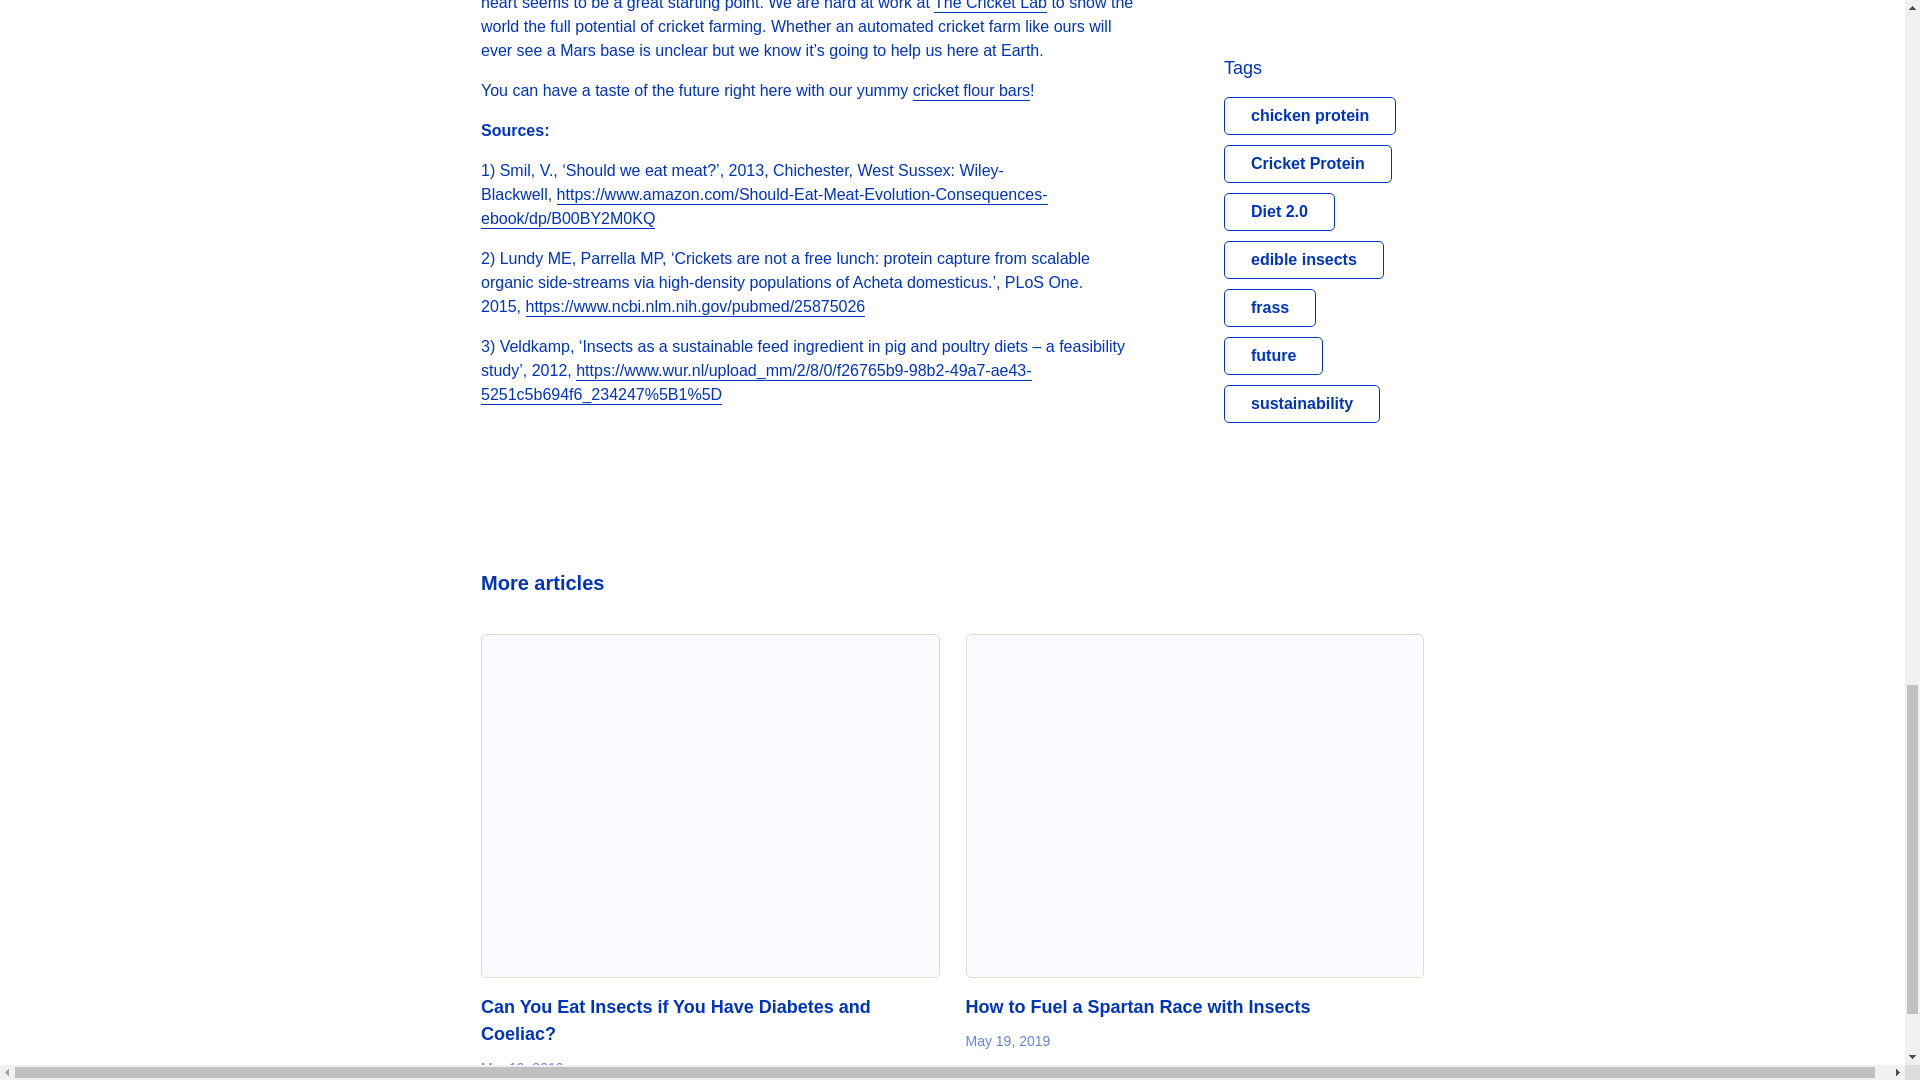 Image resolution: width=1920 pixels, height=1080 pixels. Describe the element at coordinates (710, 806) in the screenshot. I see `Can You Eat Insects if You Have Diabetes and Coeliac?` at that location.